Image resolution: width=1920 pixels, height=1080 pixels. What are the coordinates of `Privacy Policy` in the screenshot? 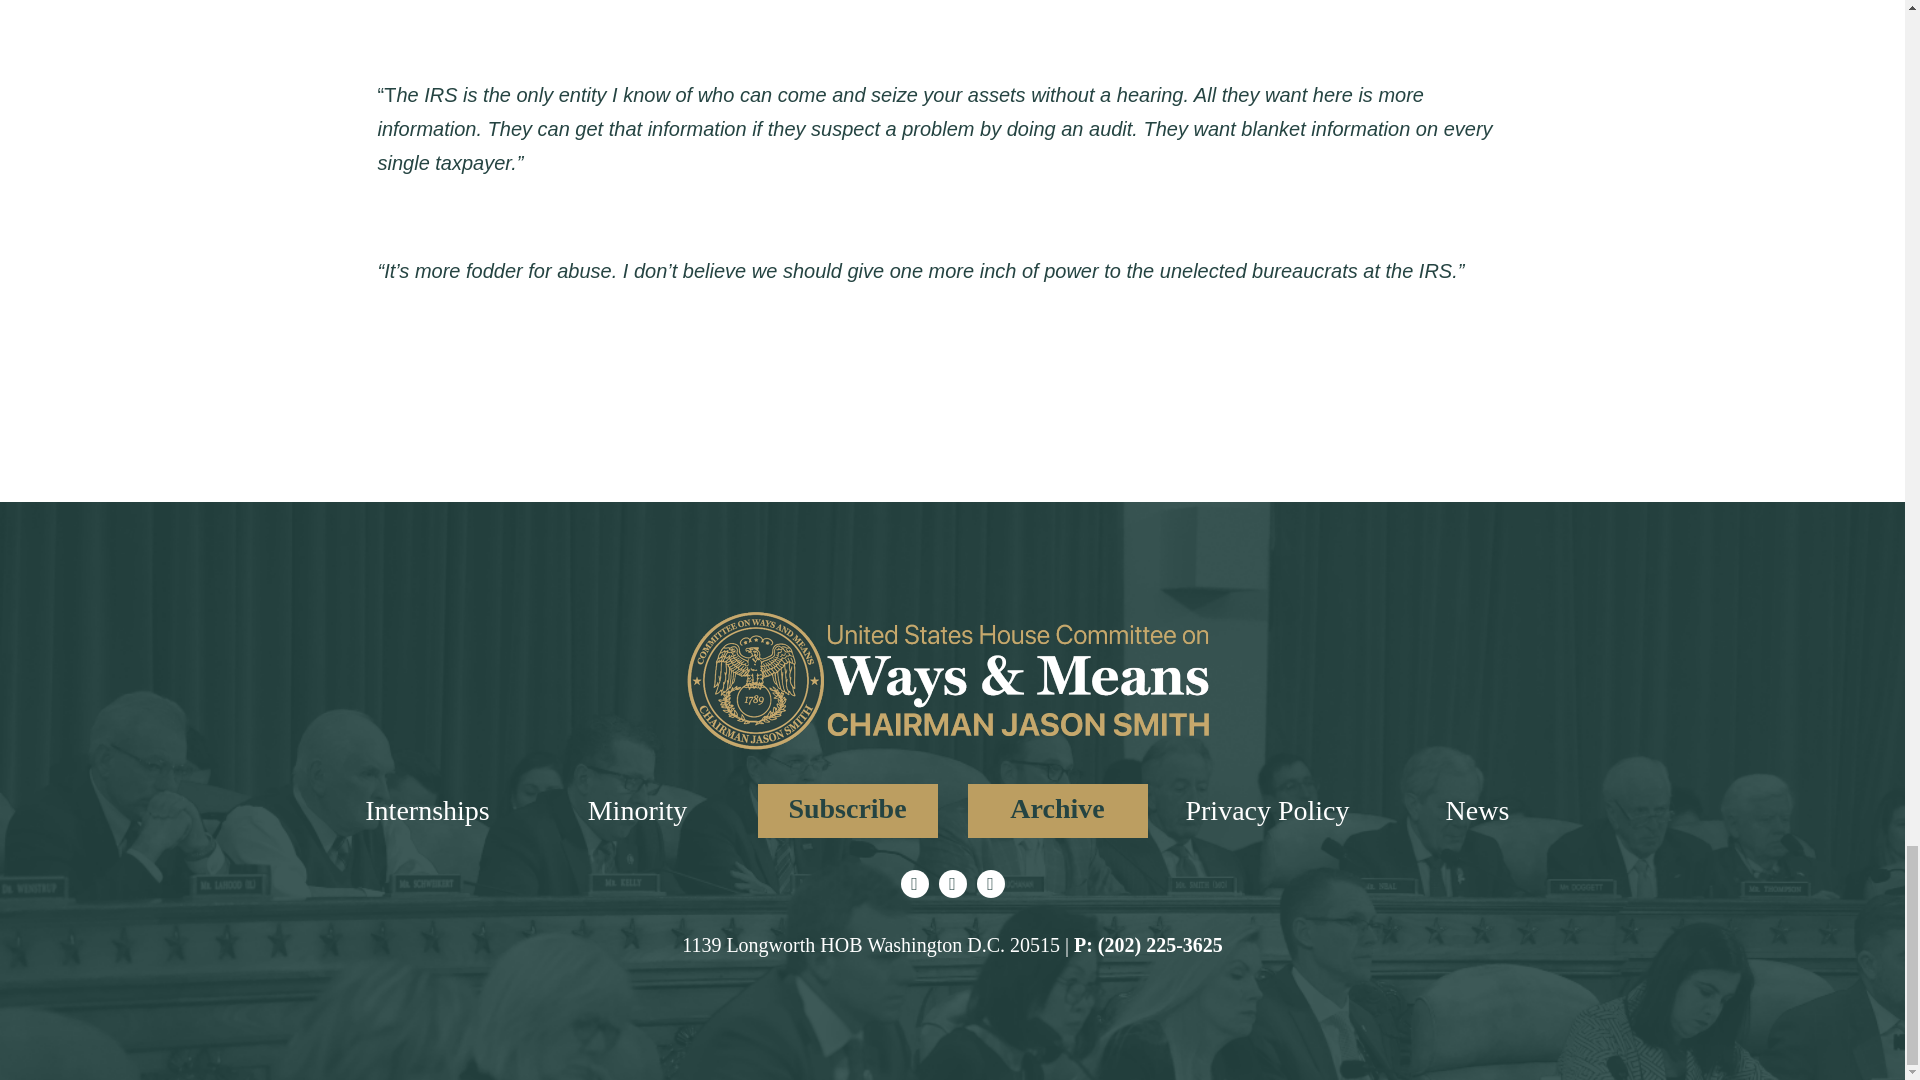 It's located at (1266, 810).